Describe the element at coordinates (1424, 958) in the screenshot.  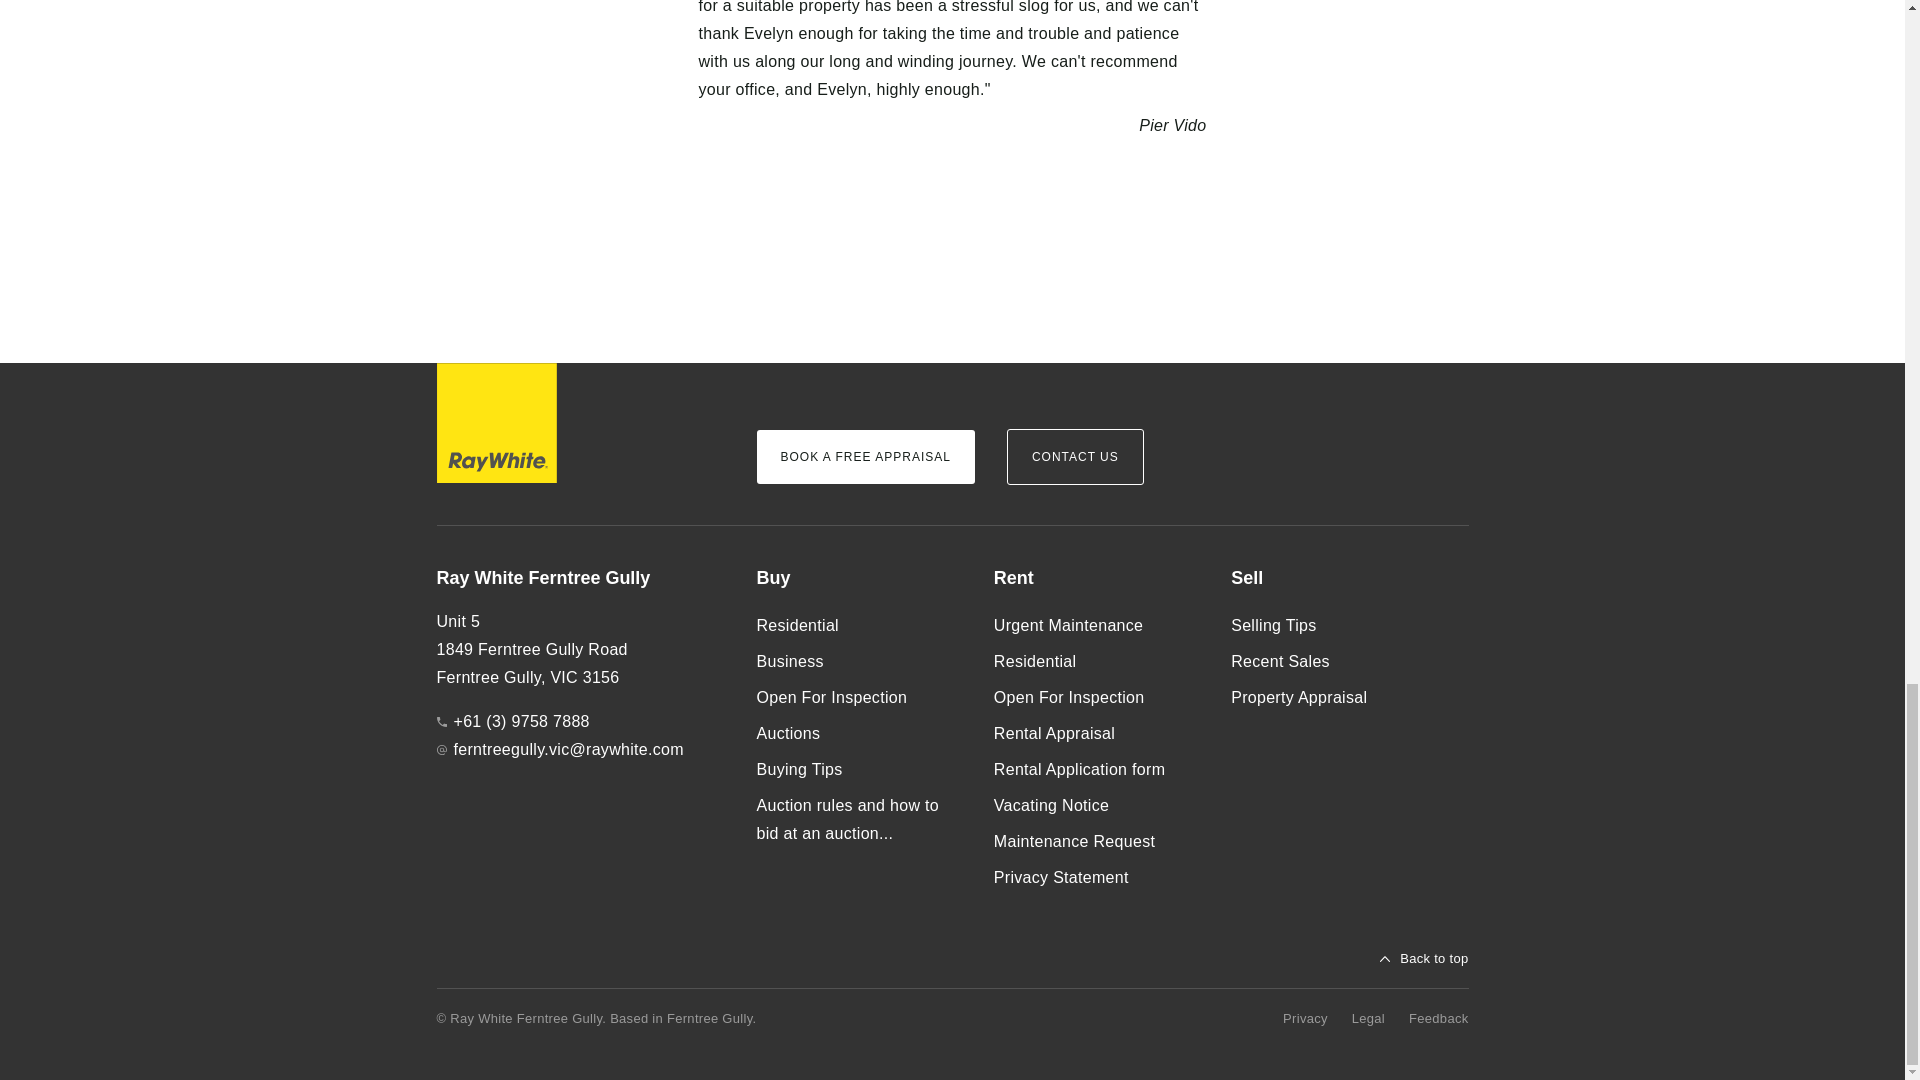
I see `Back to top` at that location.